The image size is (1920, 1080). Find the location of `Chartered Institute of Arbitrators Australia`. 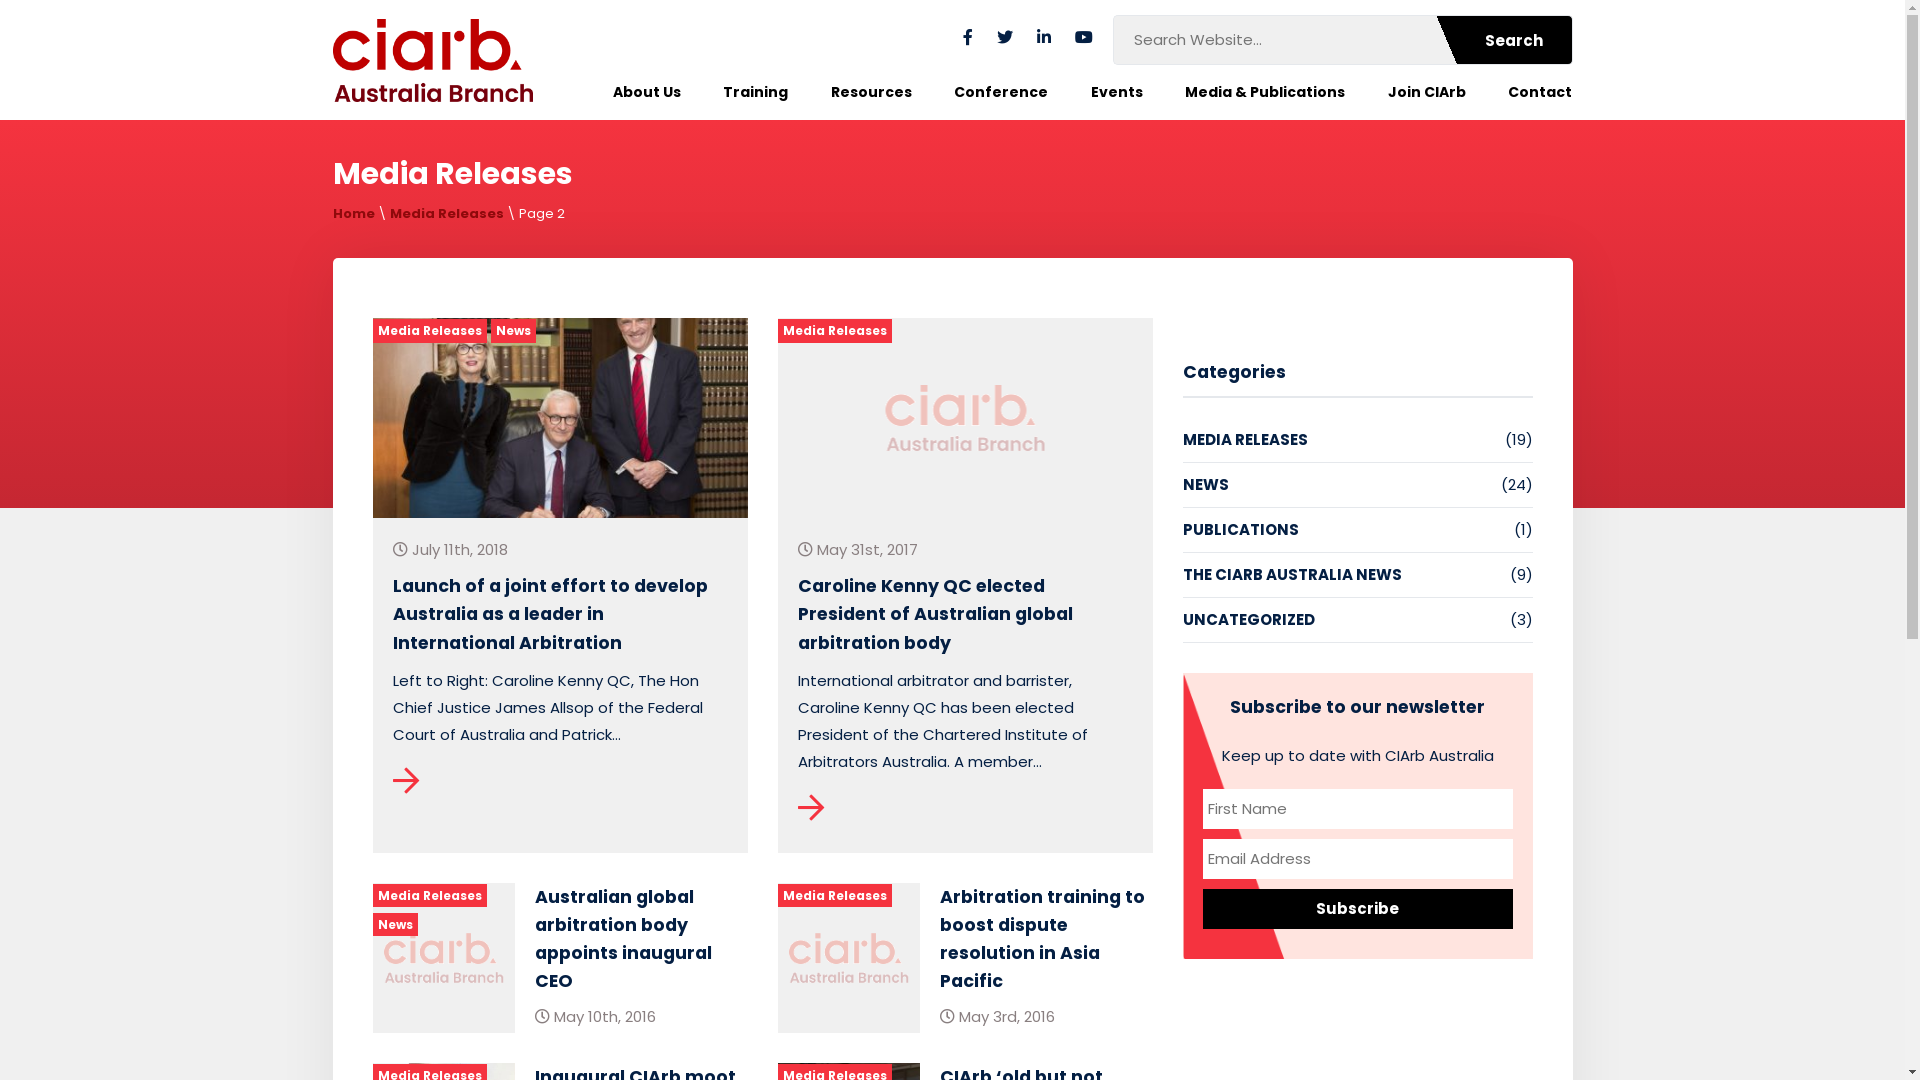

Chartered Institute of Arbitrators Australia is located at coordinates (432, 60).